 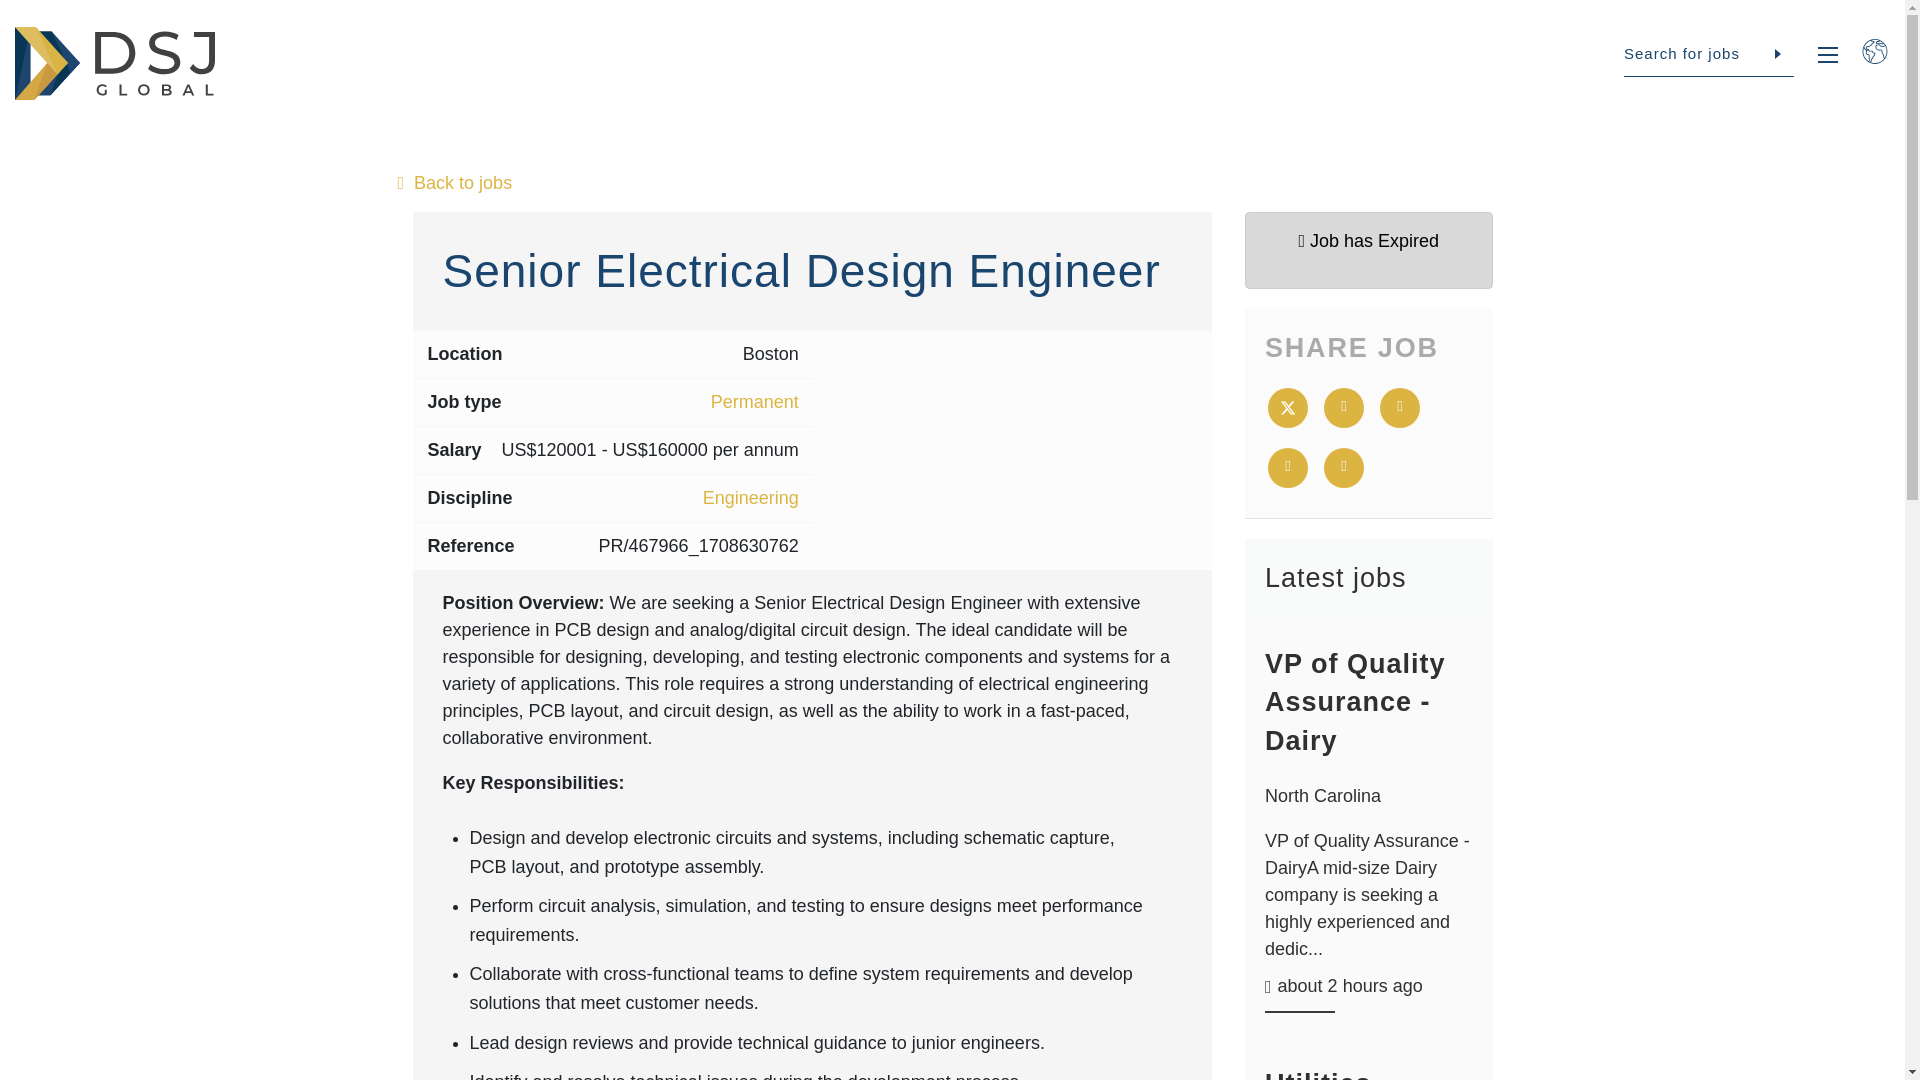 I want to click on LinkedIn, so click(x=1400, y=407).